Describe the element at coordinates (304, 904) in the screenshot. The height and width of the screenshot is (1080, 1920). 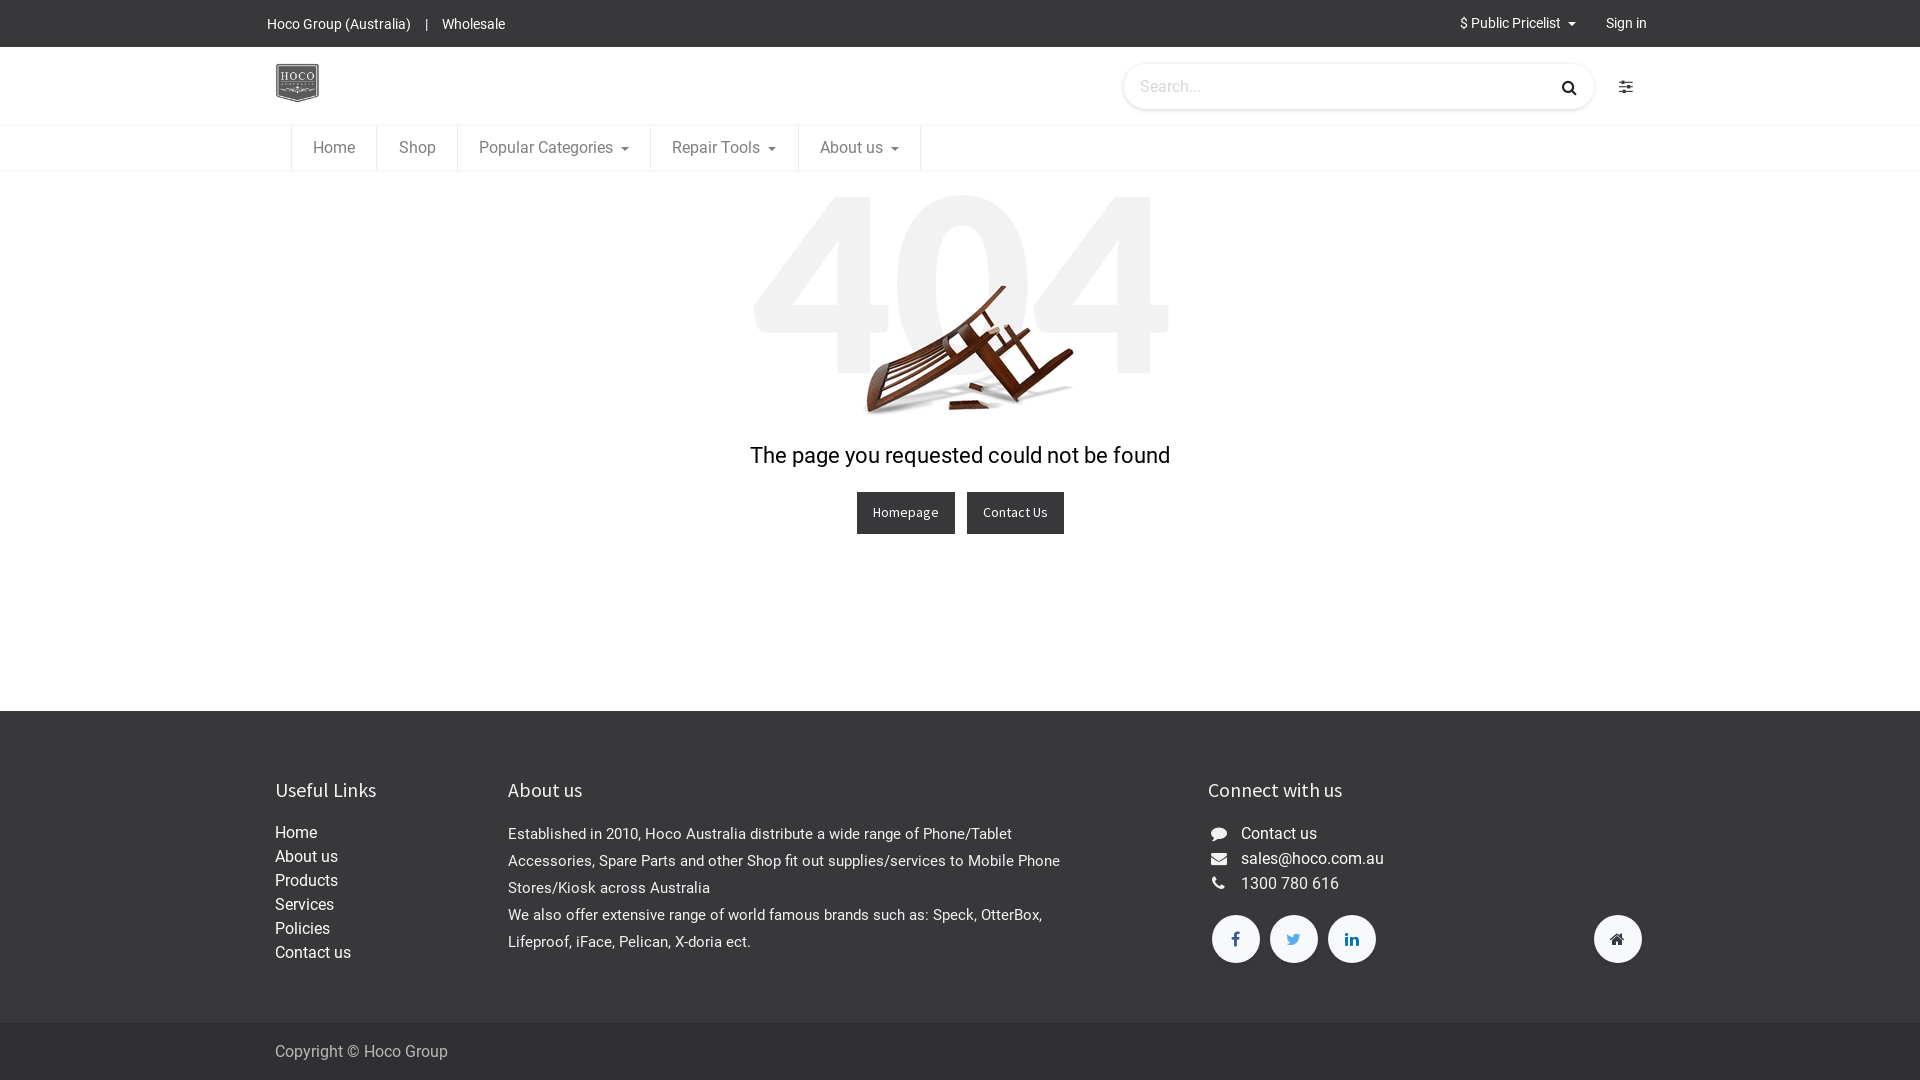
I see `Services` at that location.